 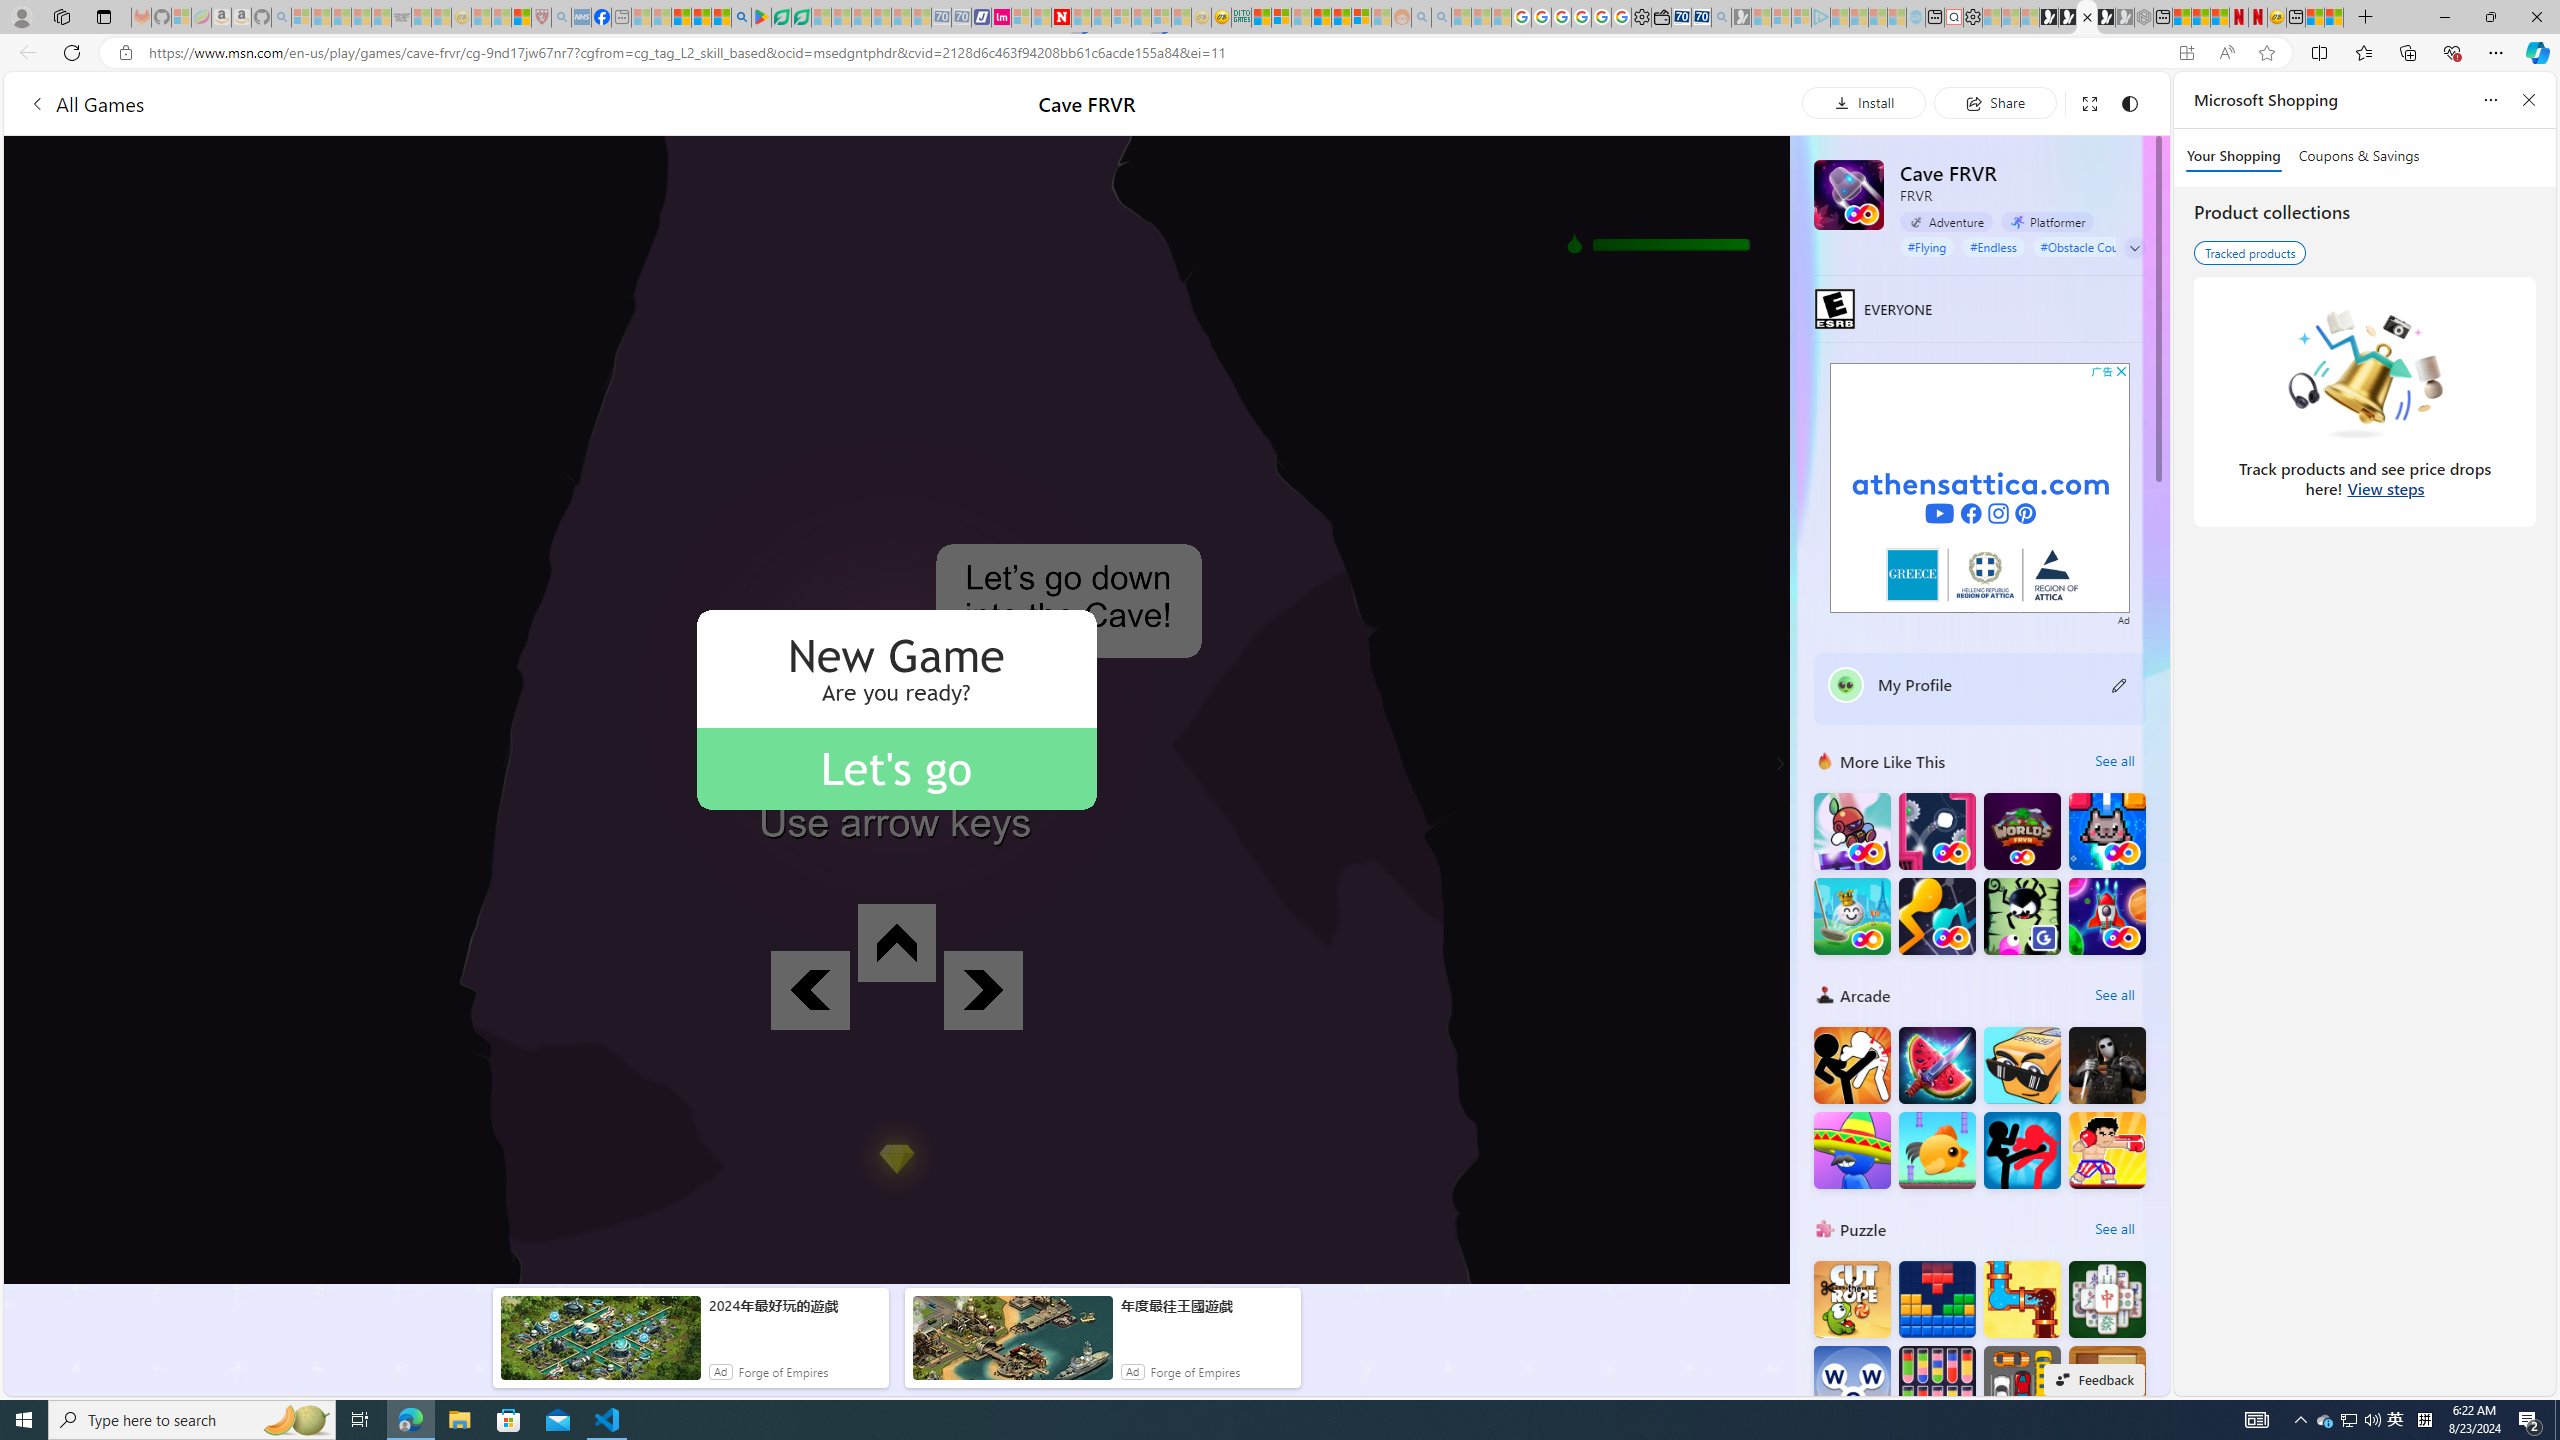 What do you see at coordinates (1441, 17) in the screenshot?
I see `Utah sues federal government - Search - Sleeping` at bounding box center [1441, 17].